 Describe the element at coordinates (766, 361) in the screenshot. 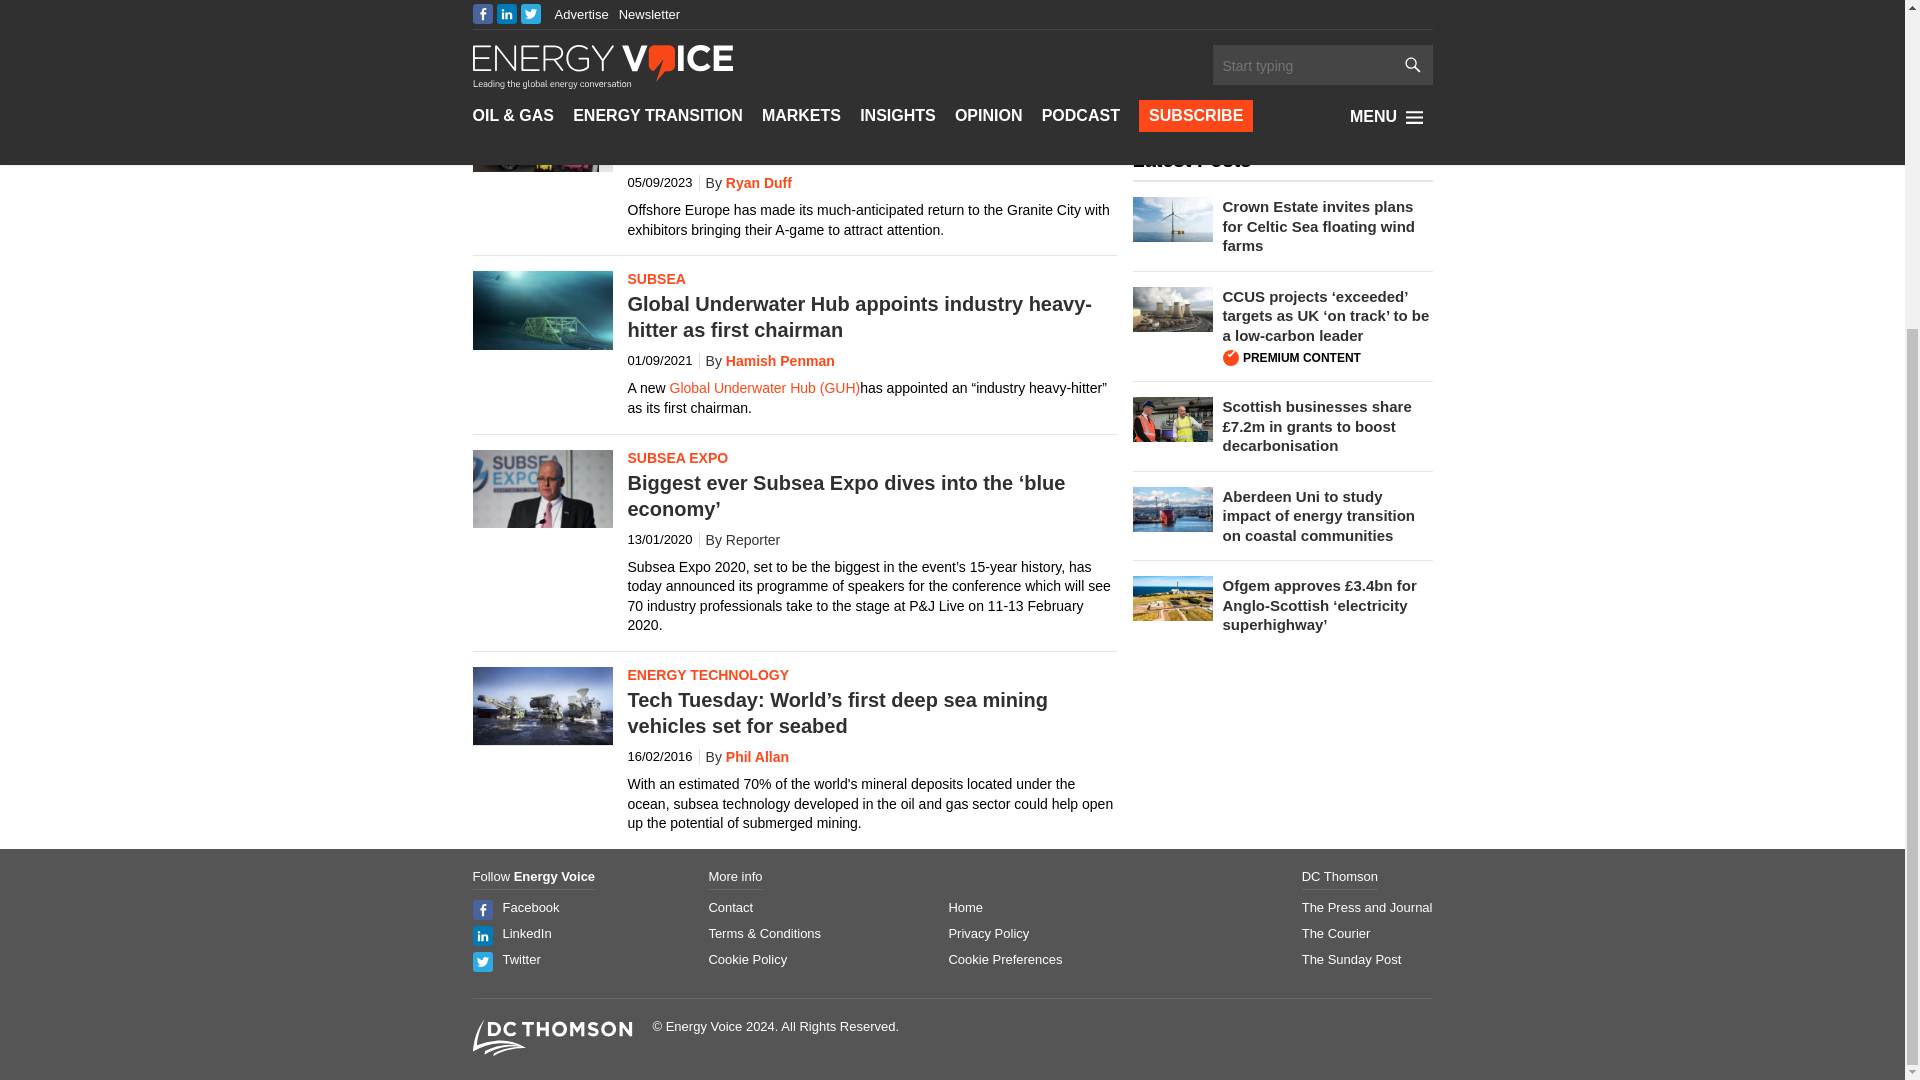

I see `Hamish Penman` at that location.